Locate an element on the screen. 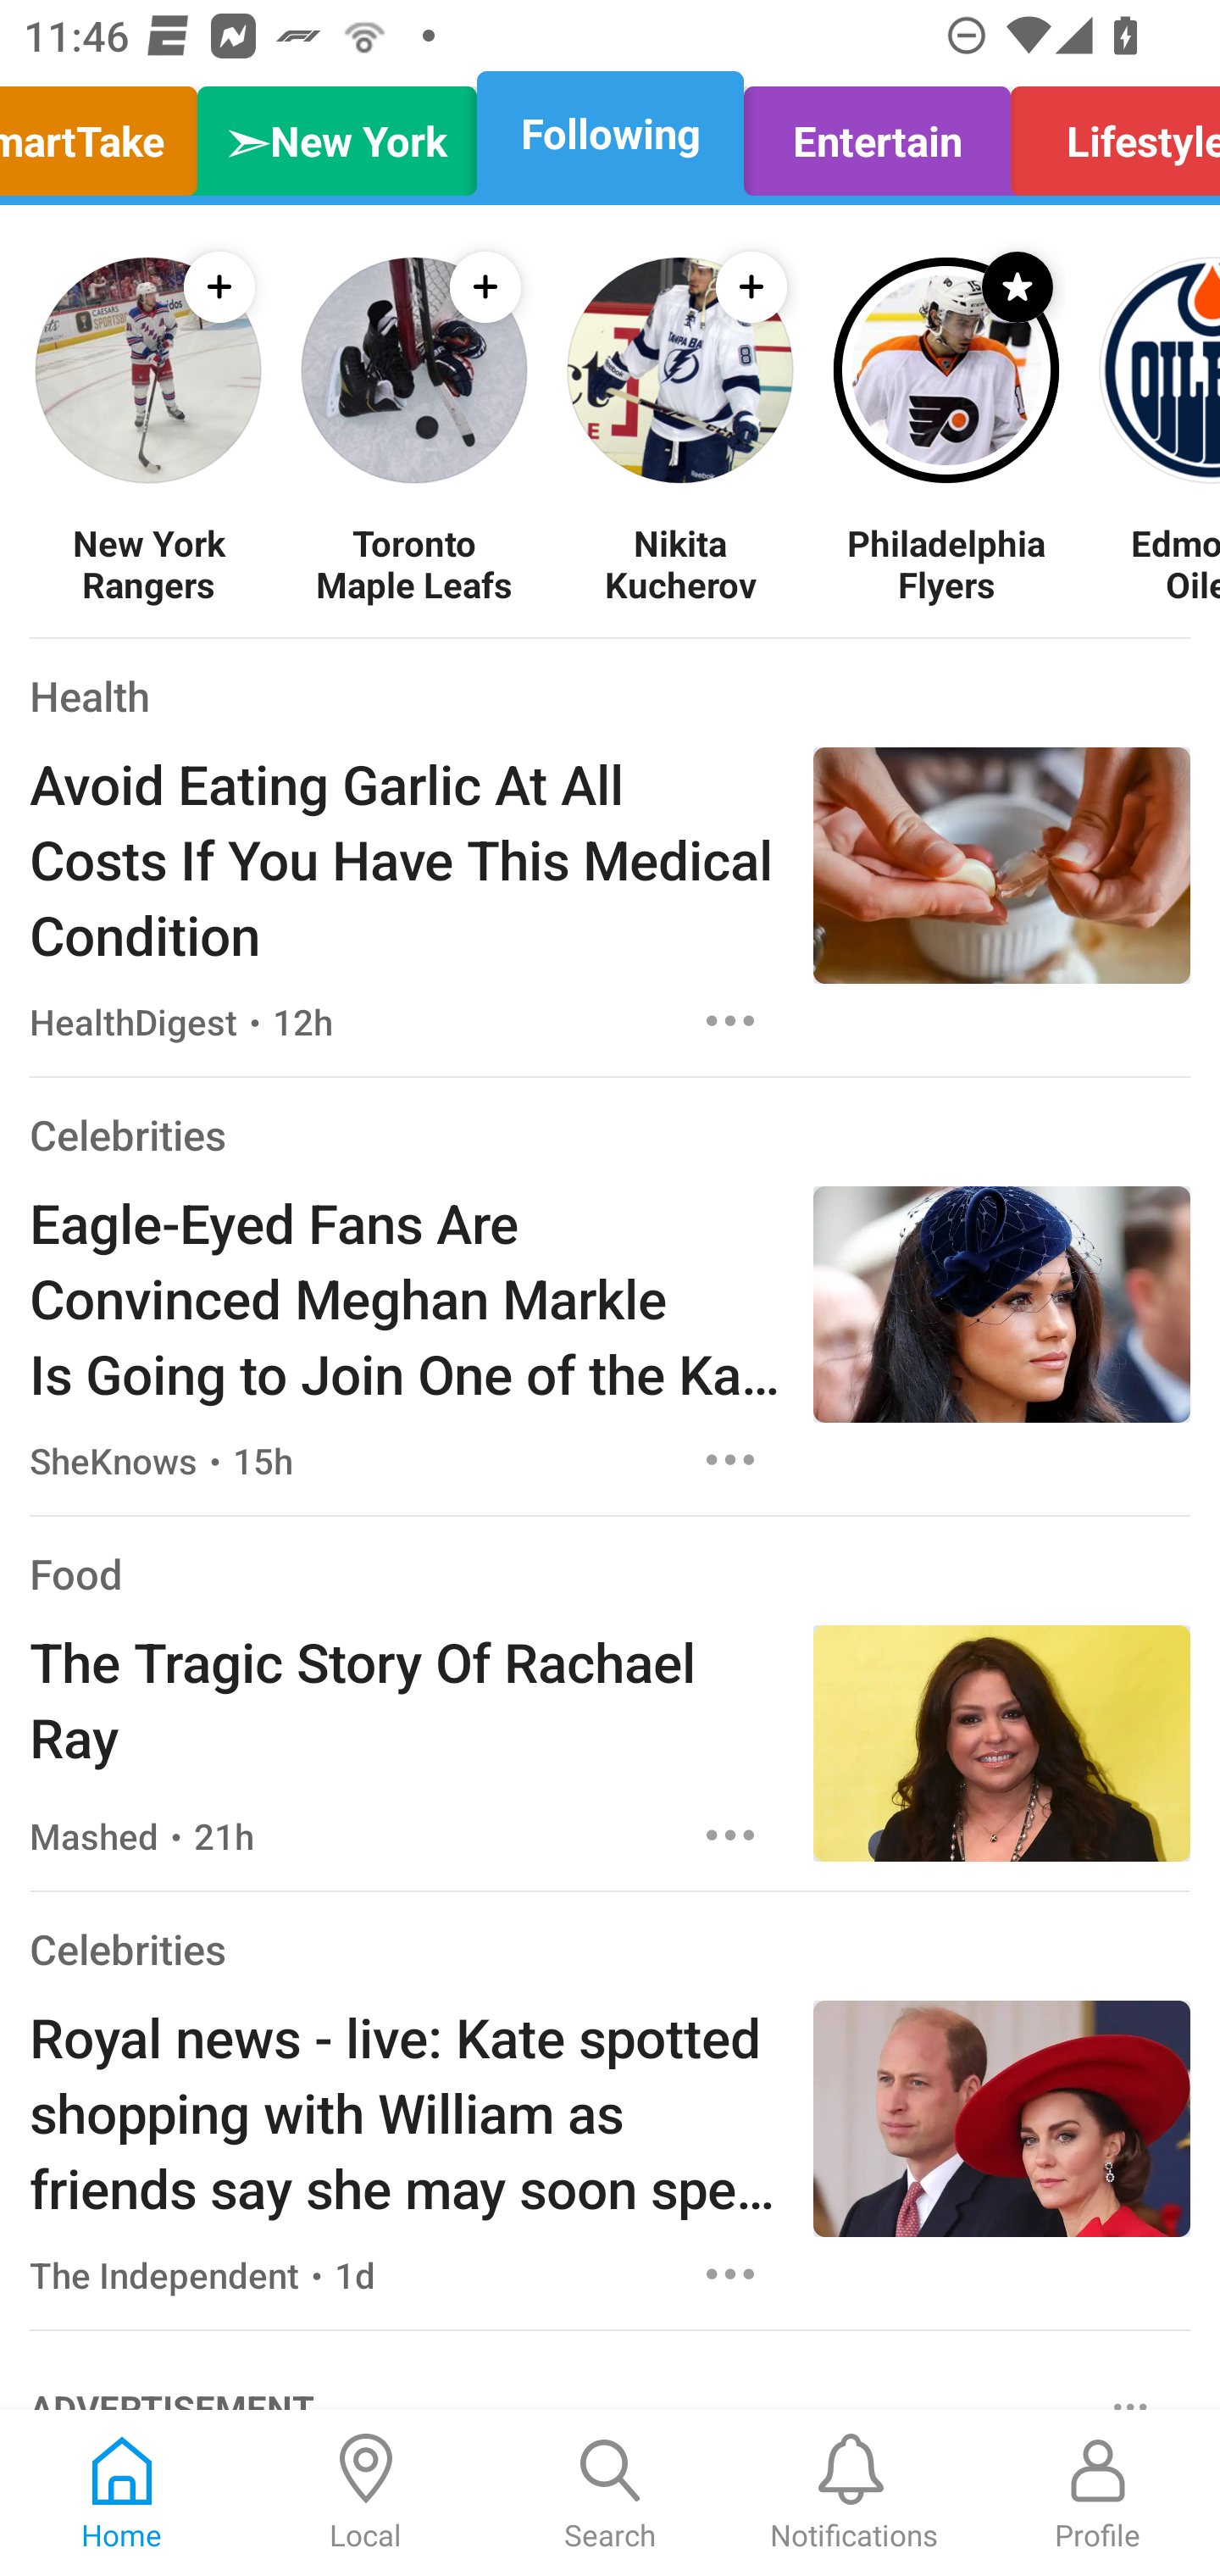 Image resolution: width=1220 pixels, height=2576 pixels. Philadelphia Flyers is located at coordinates (945, 563).